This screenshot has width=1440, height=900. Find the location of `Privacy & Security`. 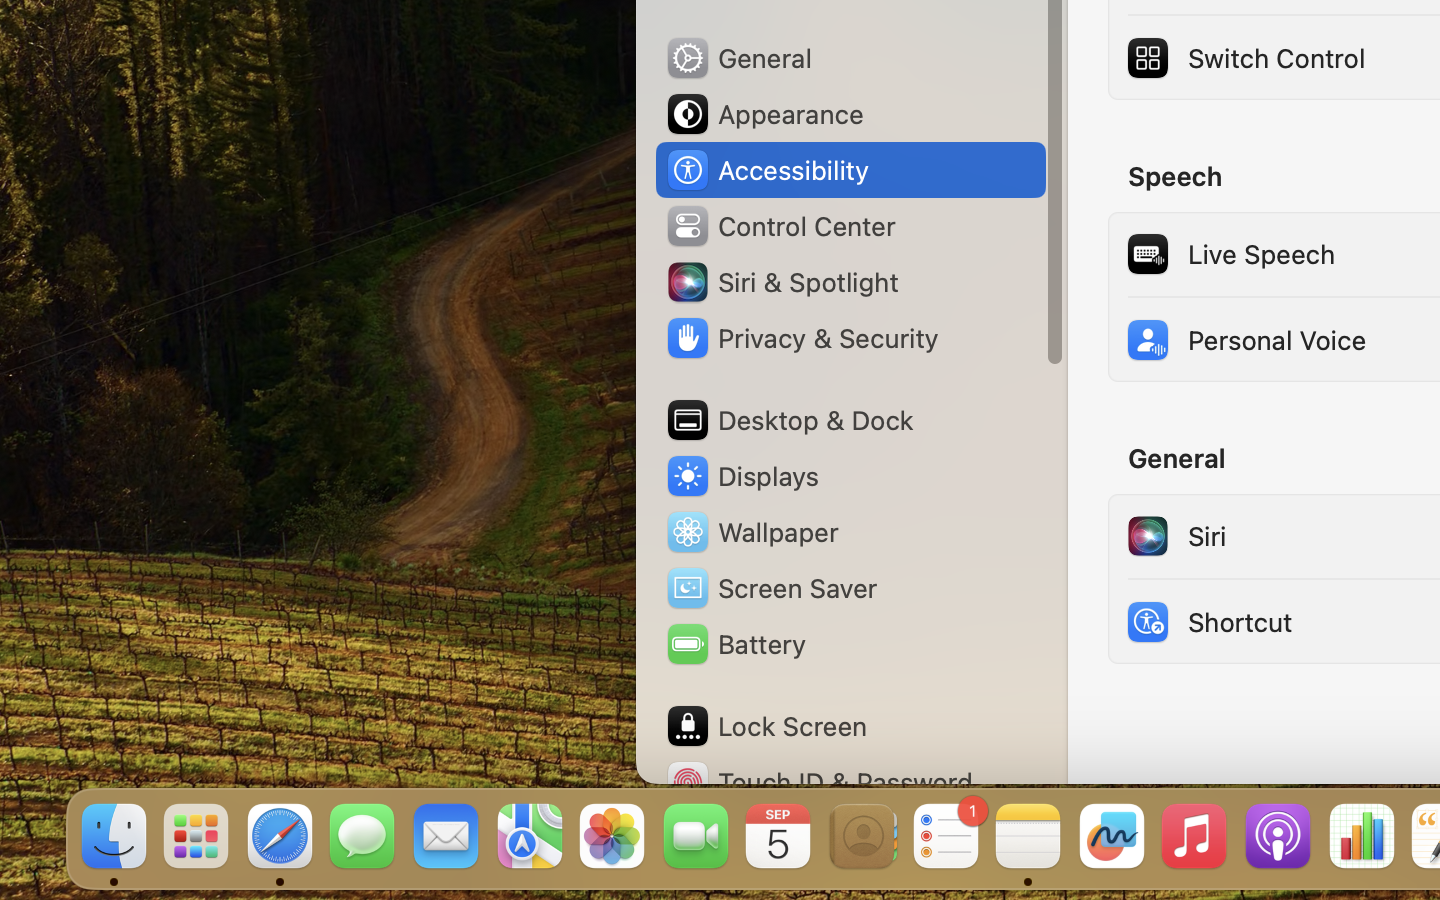

Privacy & Security is located at coordinates (801, 338).